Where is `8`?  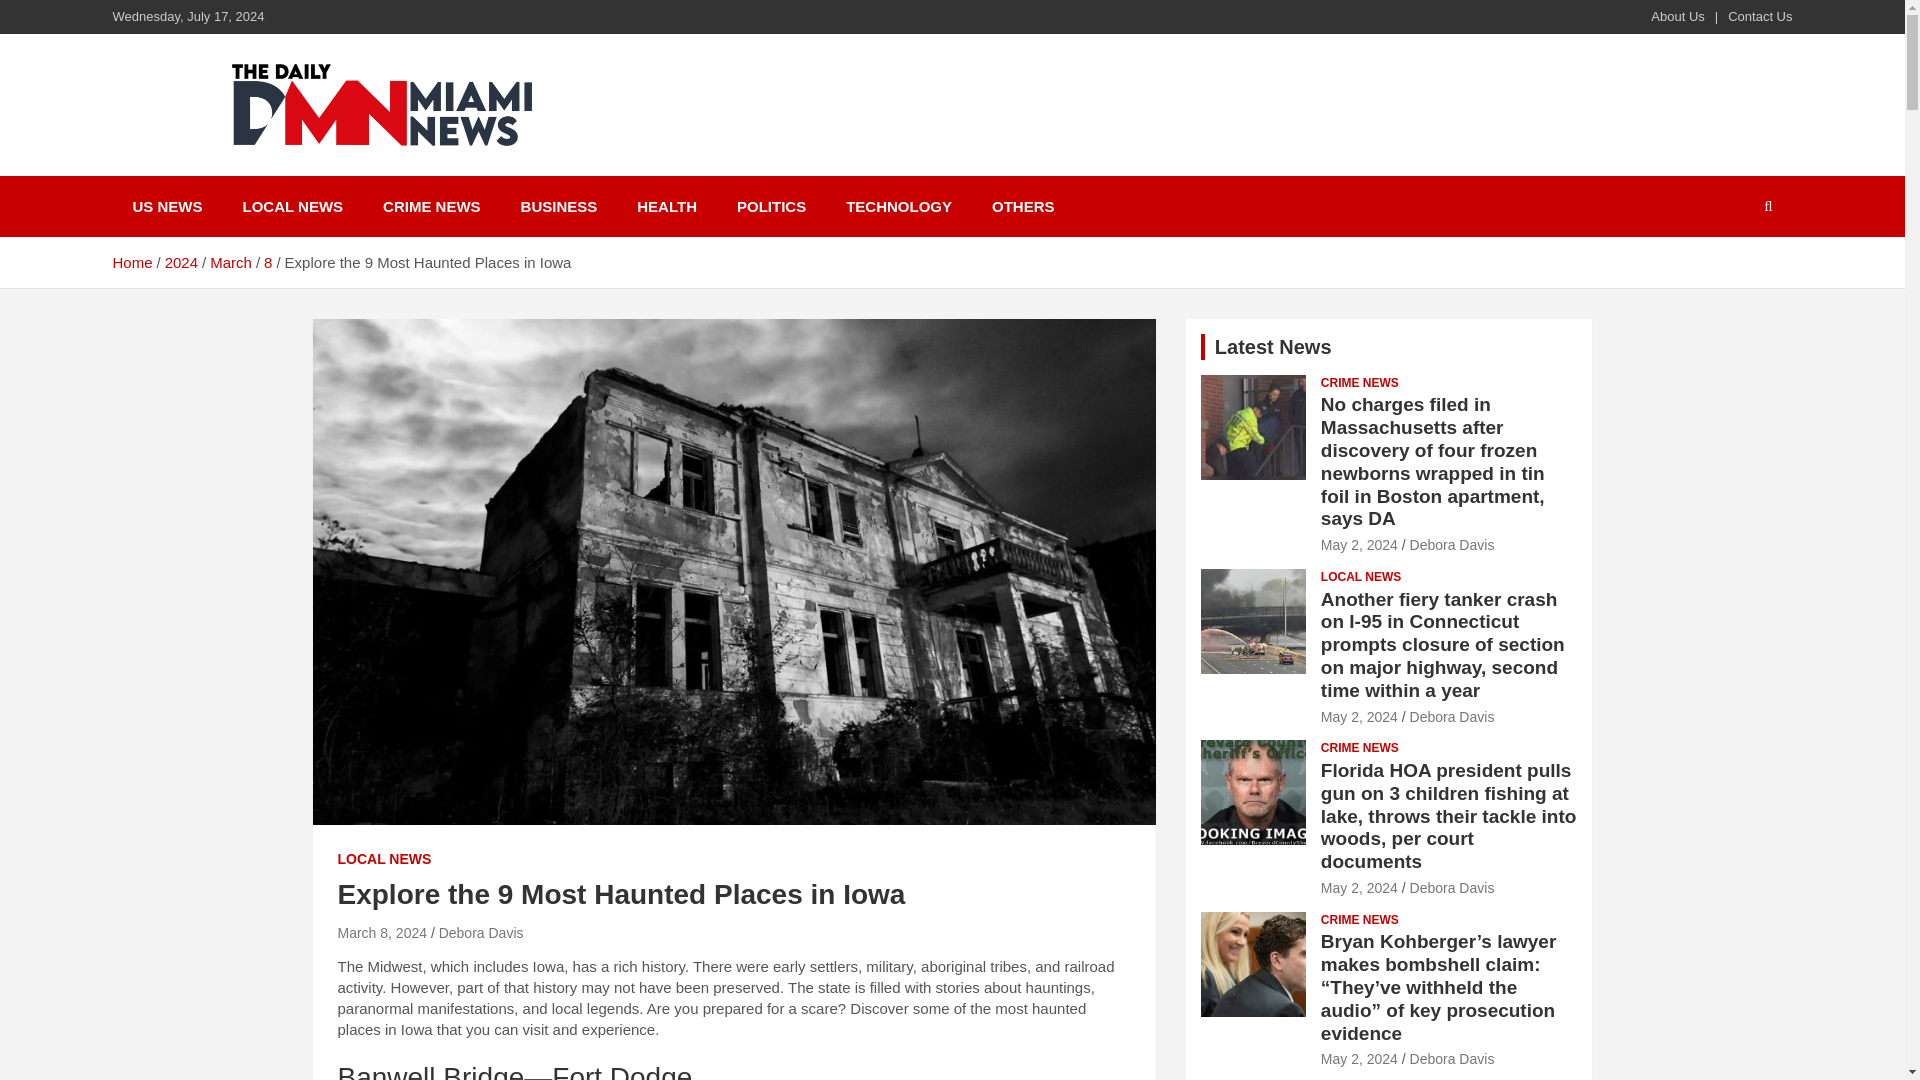
8 is located at coordinates (268, 262).